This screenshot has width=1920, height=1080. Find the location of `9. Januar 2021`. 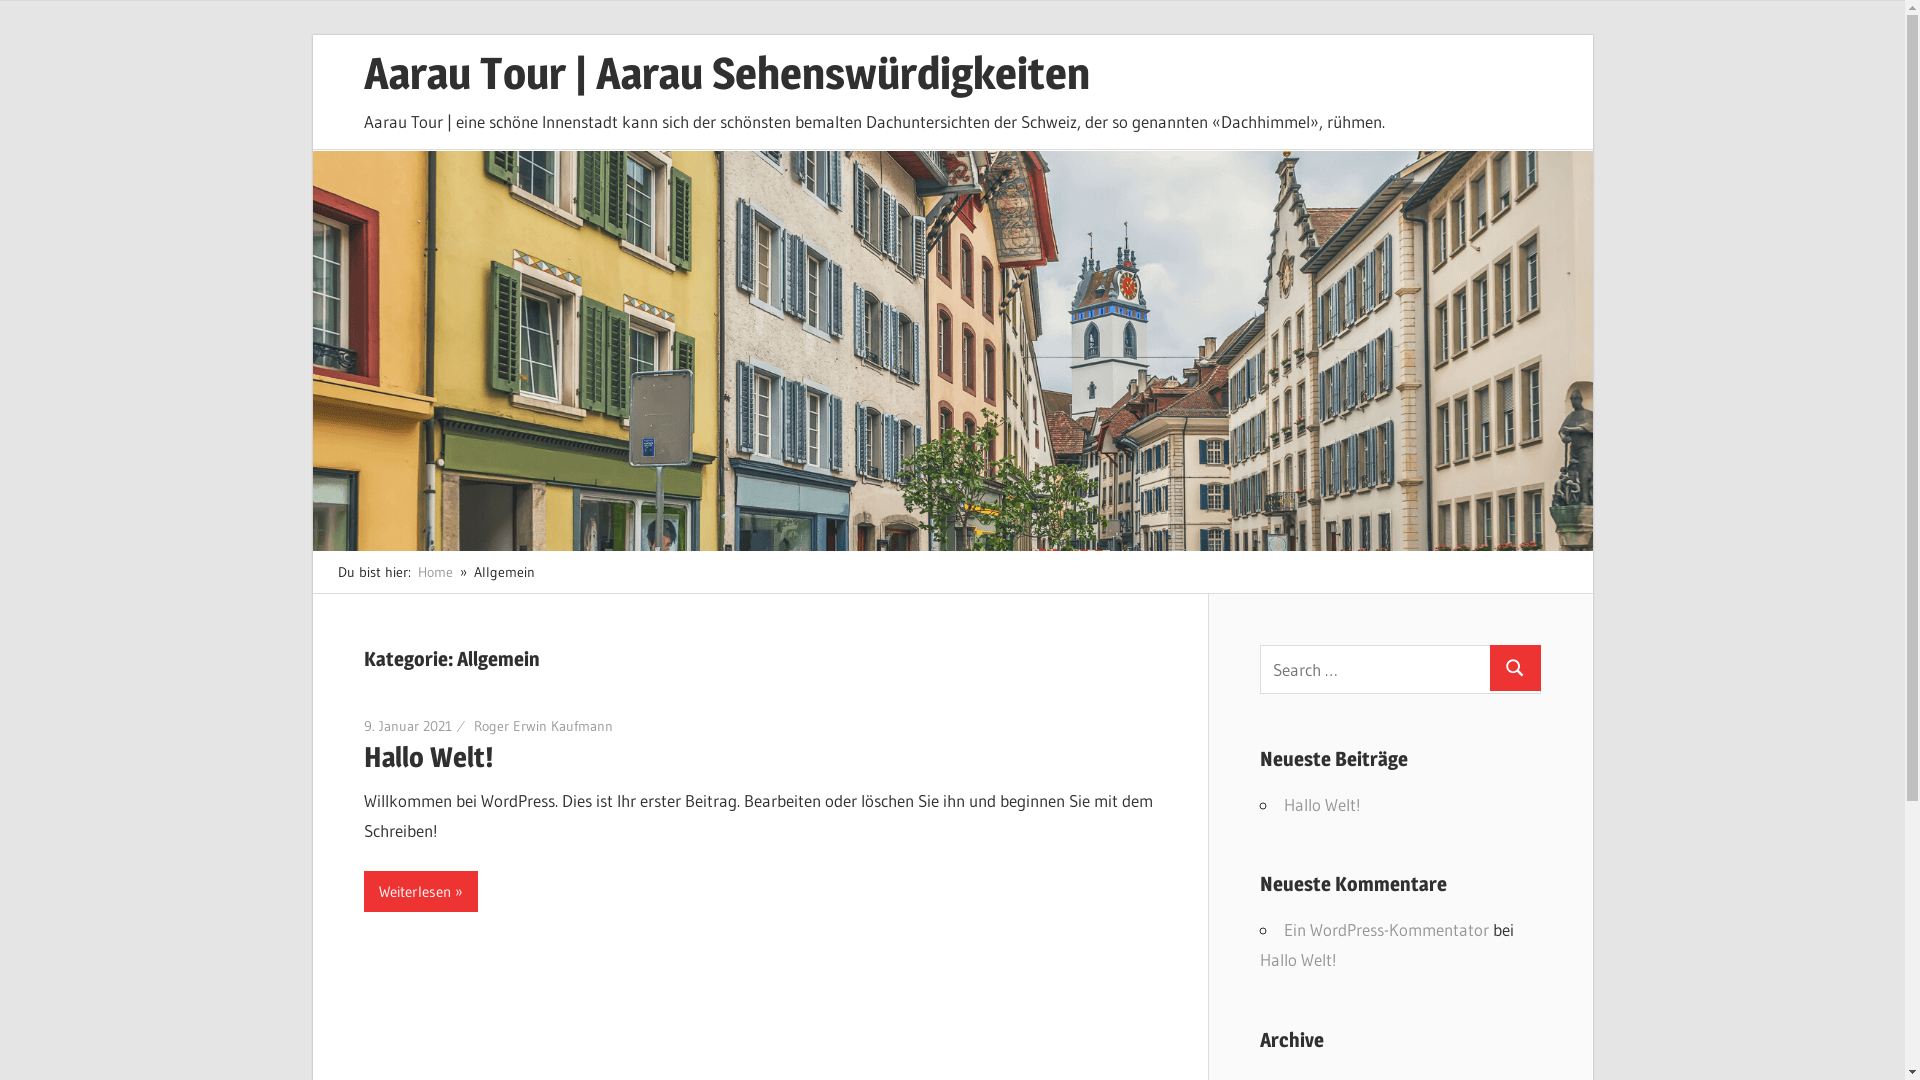

9. Januar 2021 is located at coordinates (408, 726).